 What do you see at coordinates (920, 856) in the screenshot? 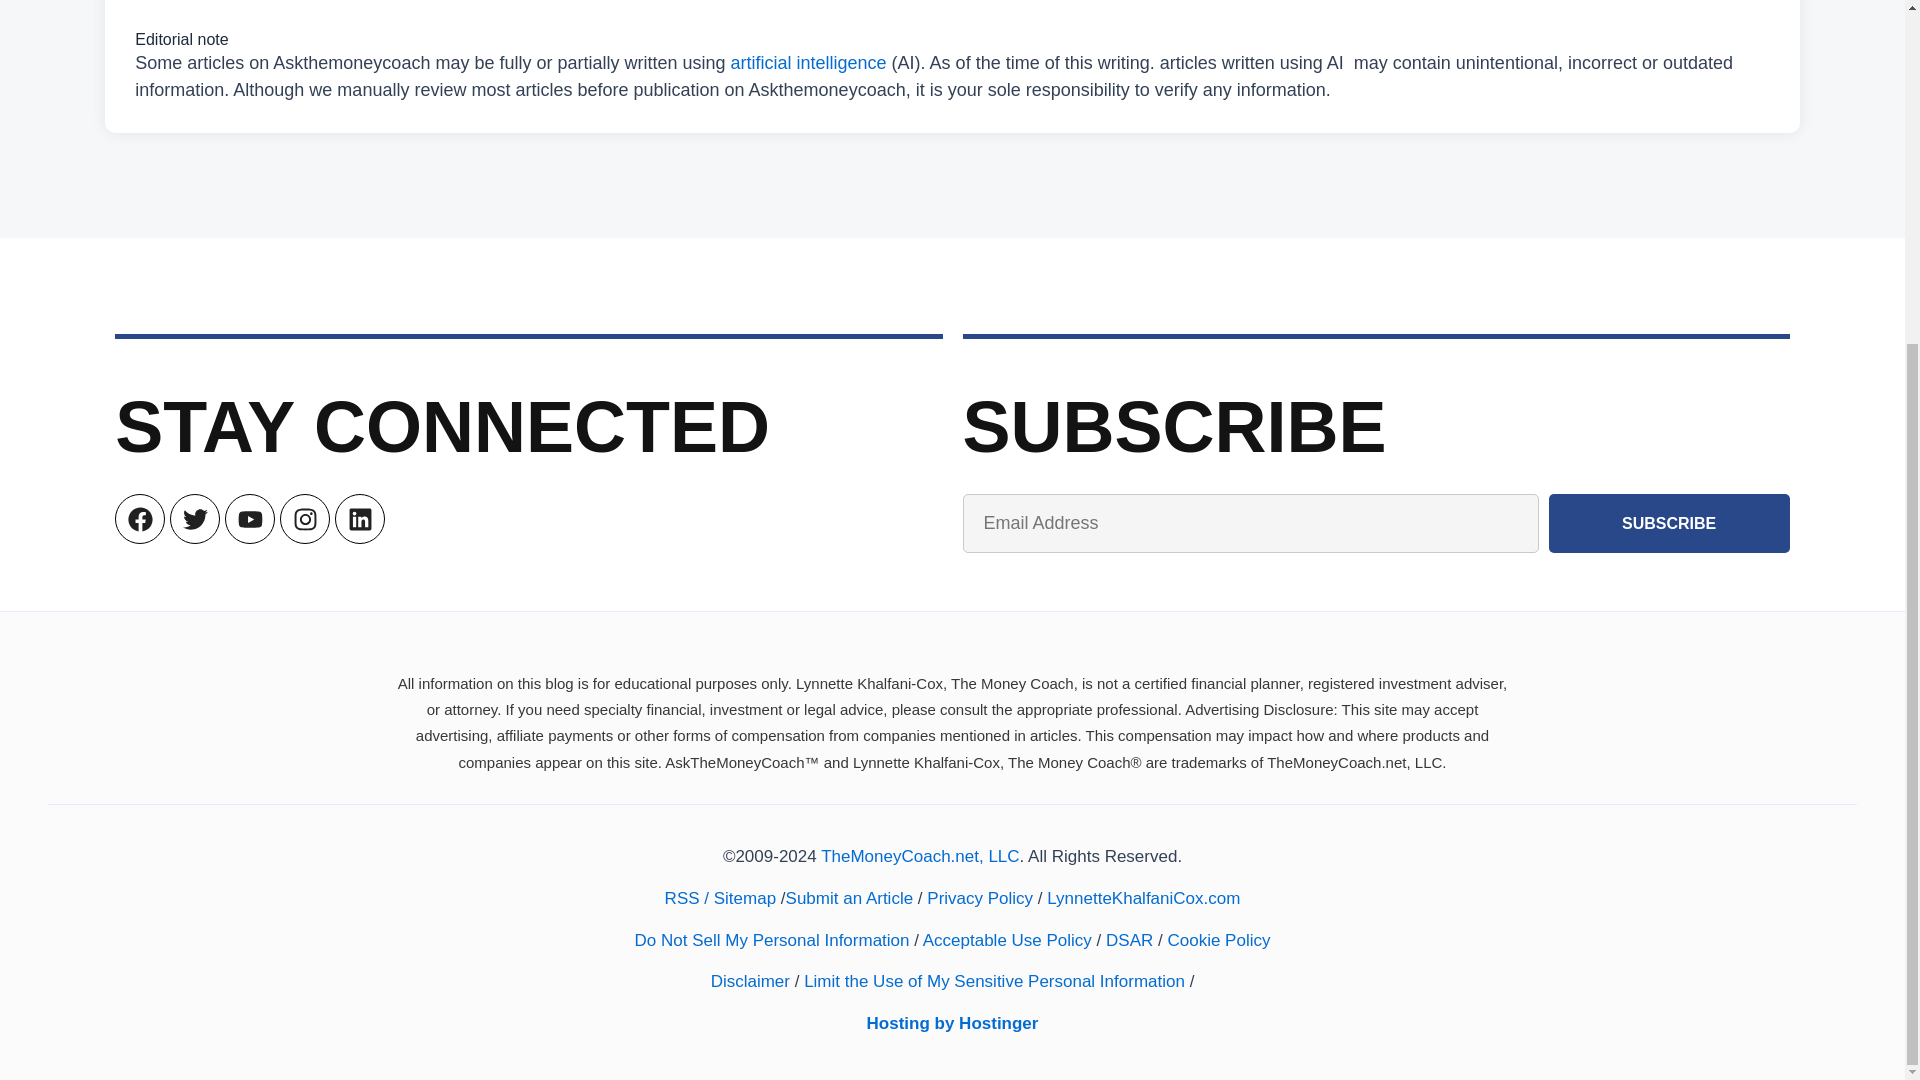
I see `TheMoneyCoach.net, LLC` at bounding box center [920, 856].